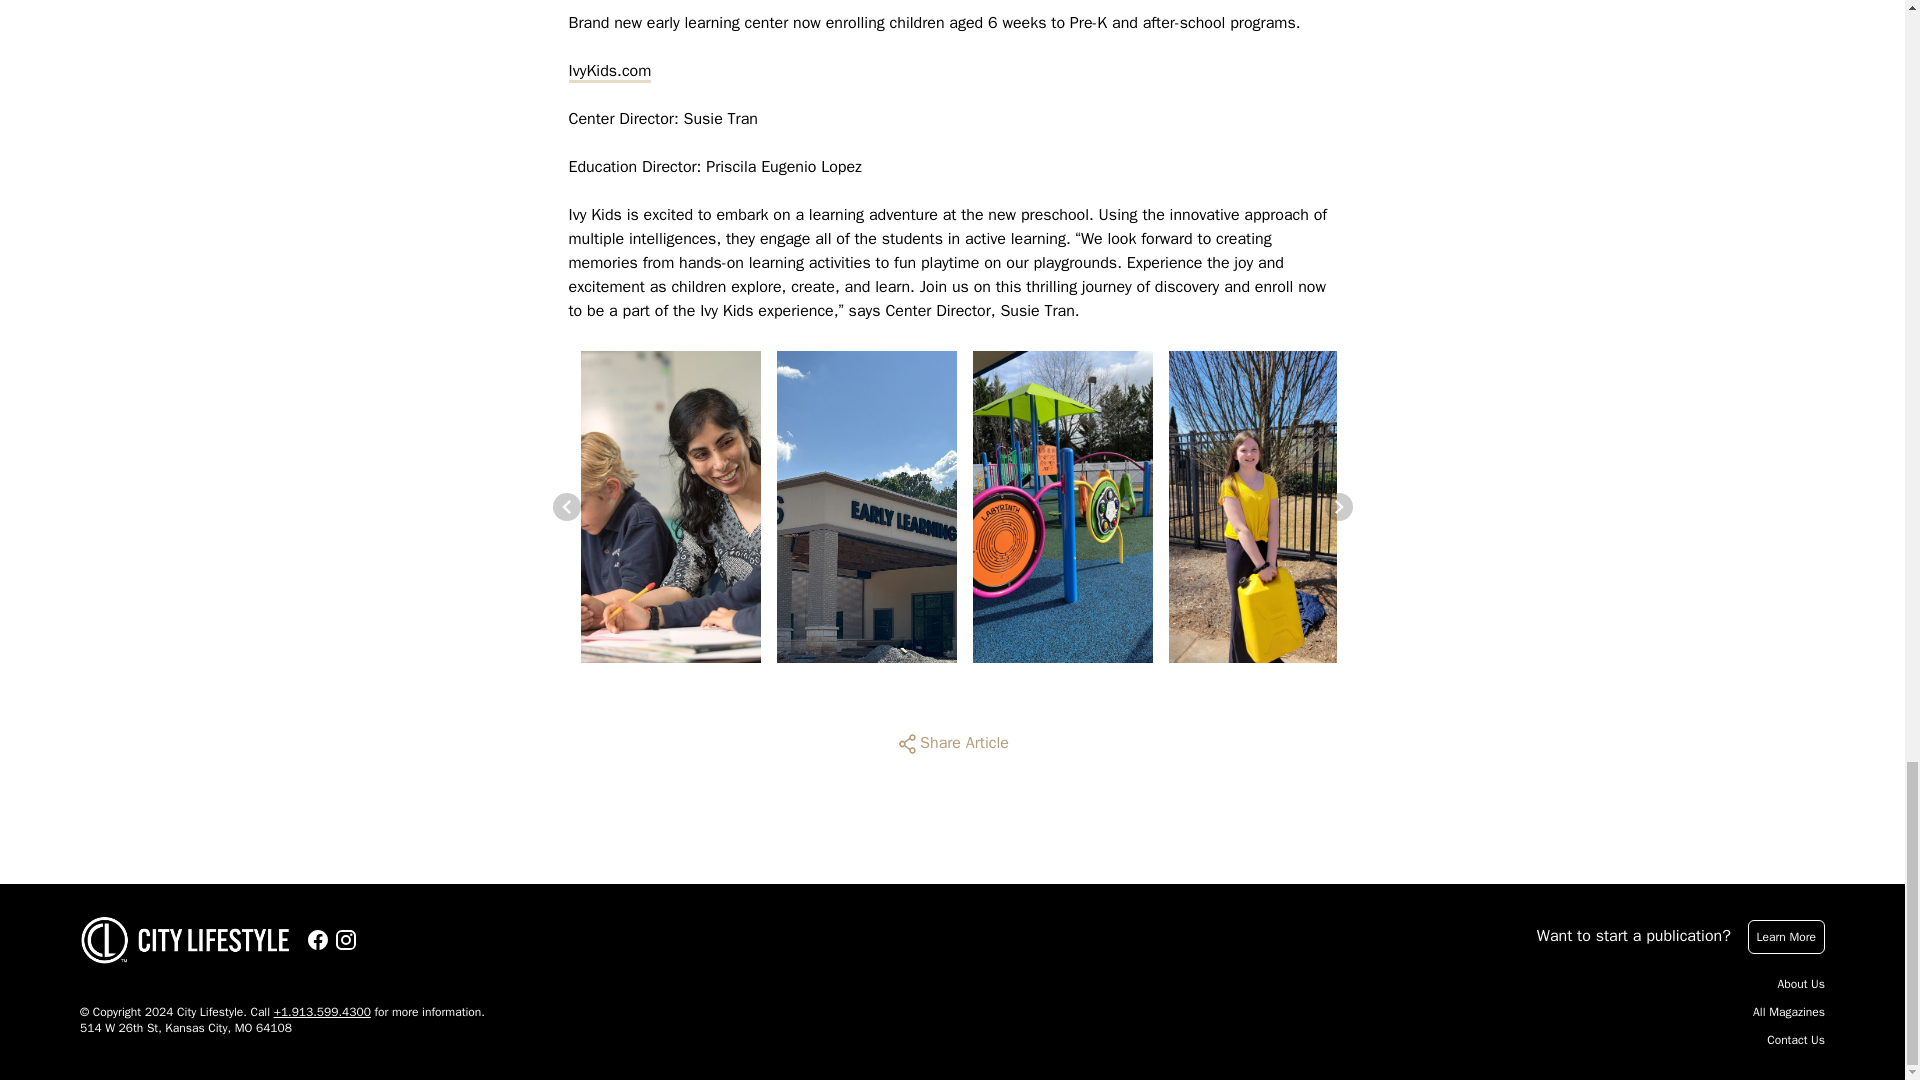 The image size is (1920, 1080). I want to click on Share Article, so click(952, 744).